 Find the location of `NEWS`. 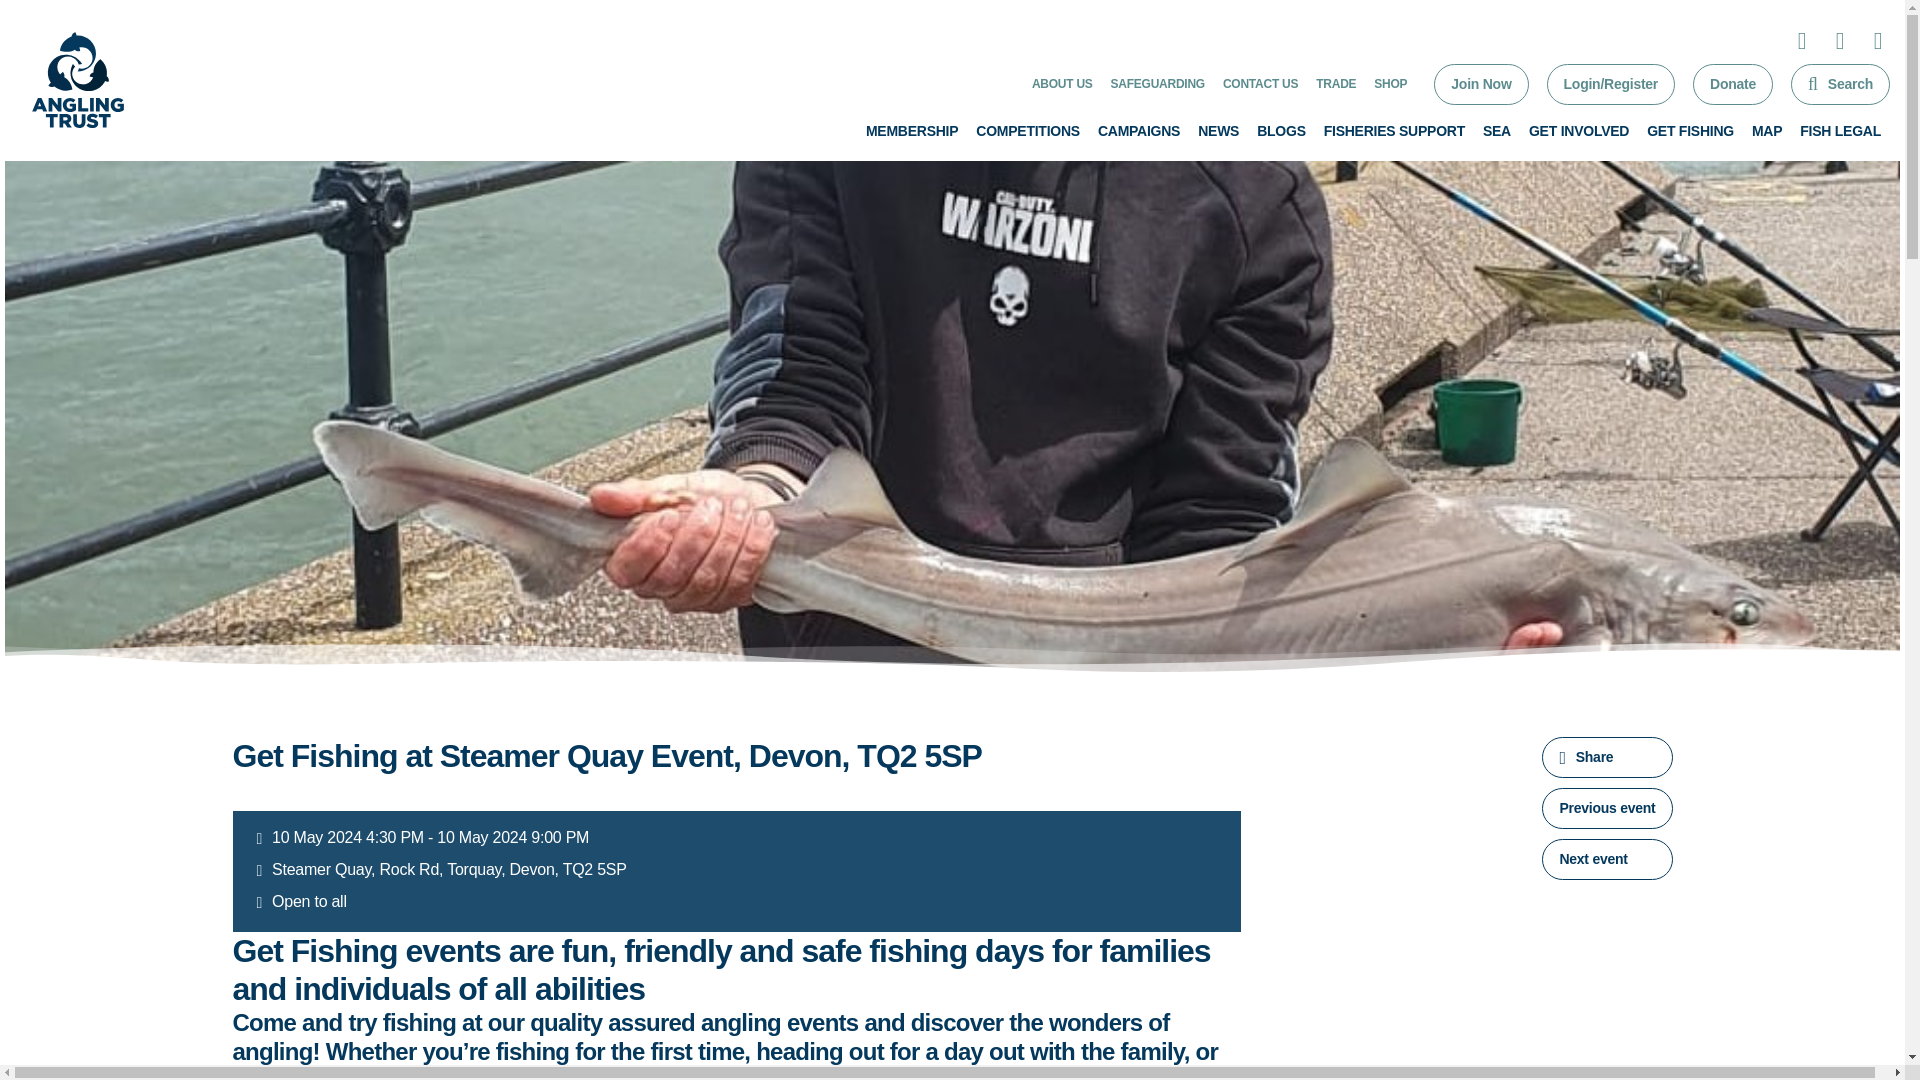

NEWS is located at coordinates (1218, 131).